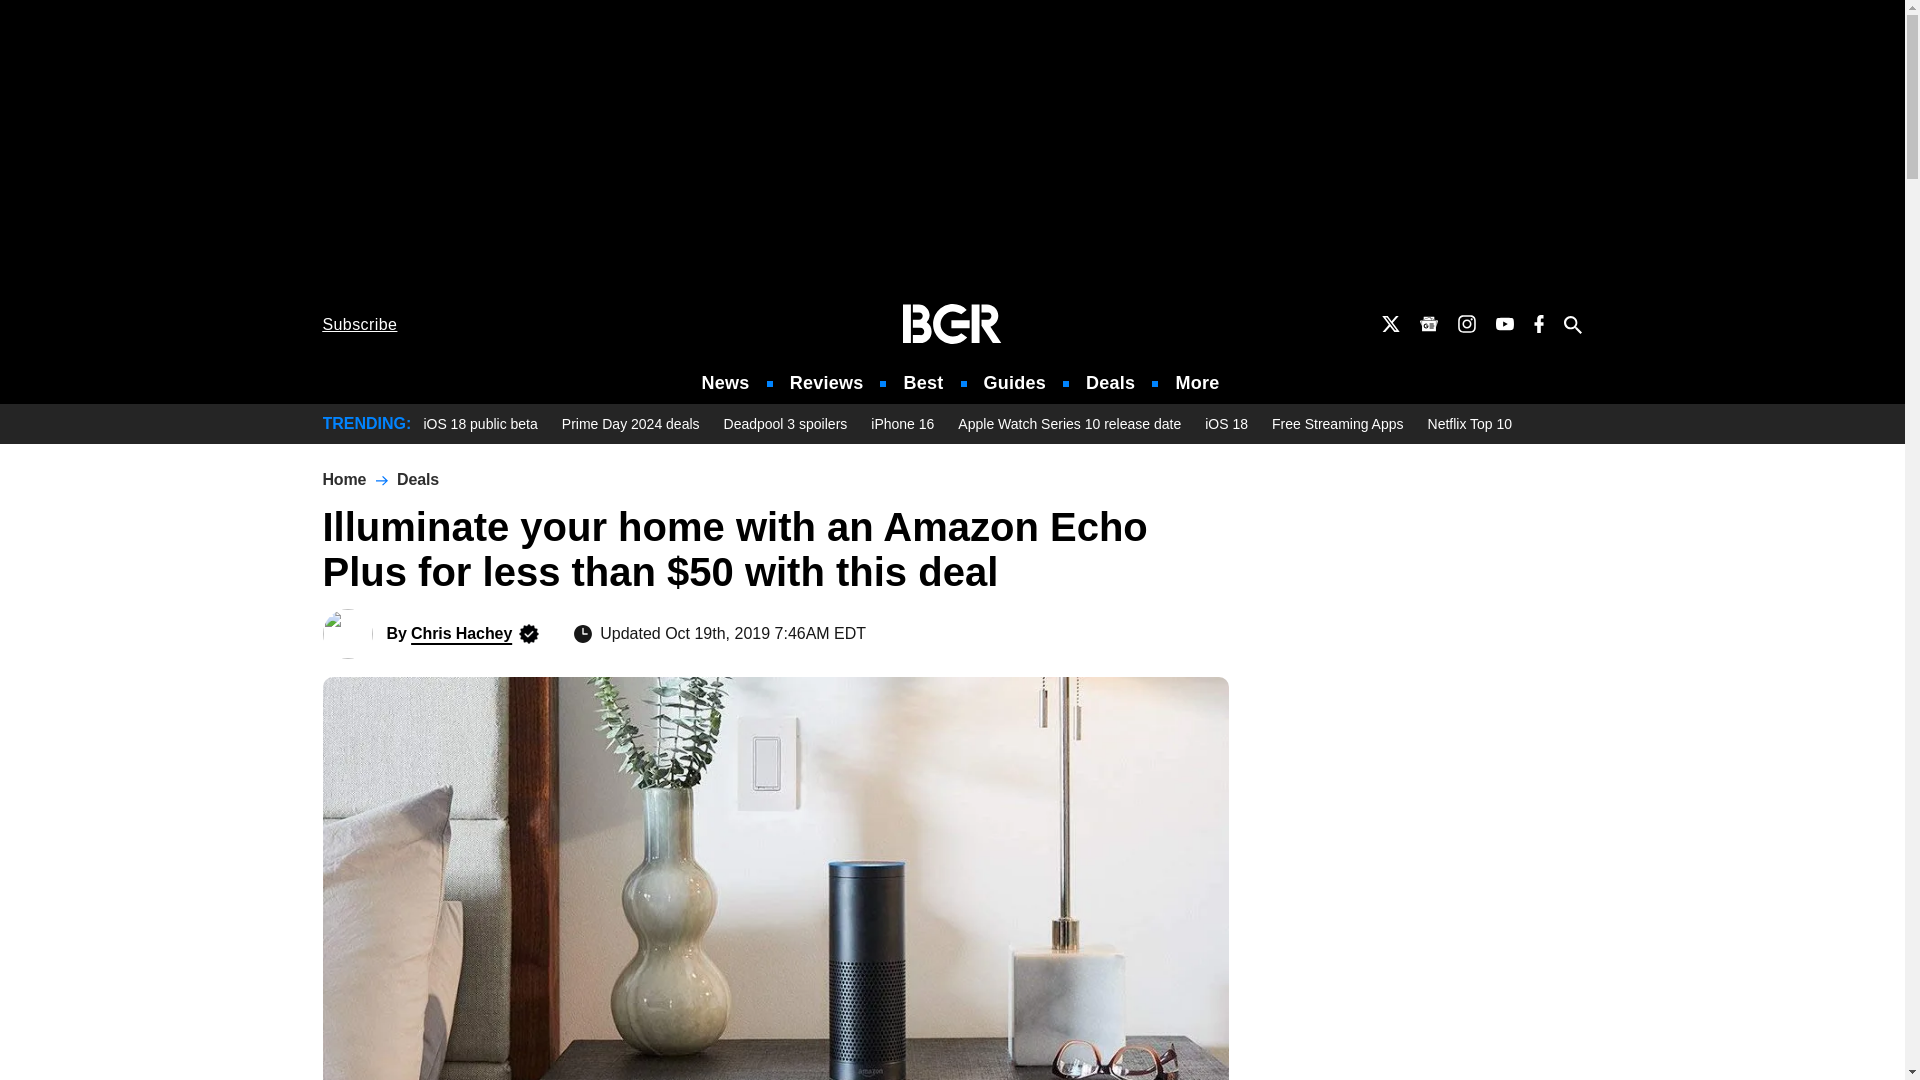 Image resolution: width=1920 pixels, height=1080 pixels. Describe the element at coordinates (726, 383) in the screenshot. I see `News` at that location.